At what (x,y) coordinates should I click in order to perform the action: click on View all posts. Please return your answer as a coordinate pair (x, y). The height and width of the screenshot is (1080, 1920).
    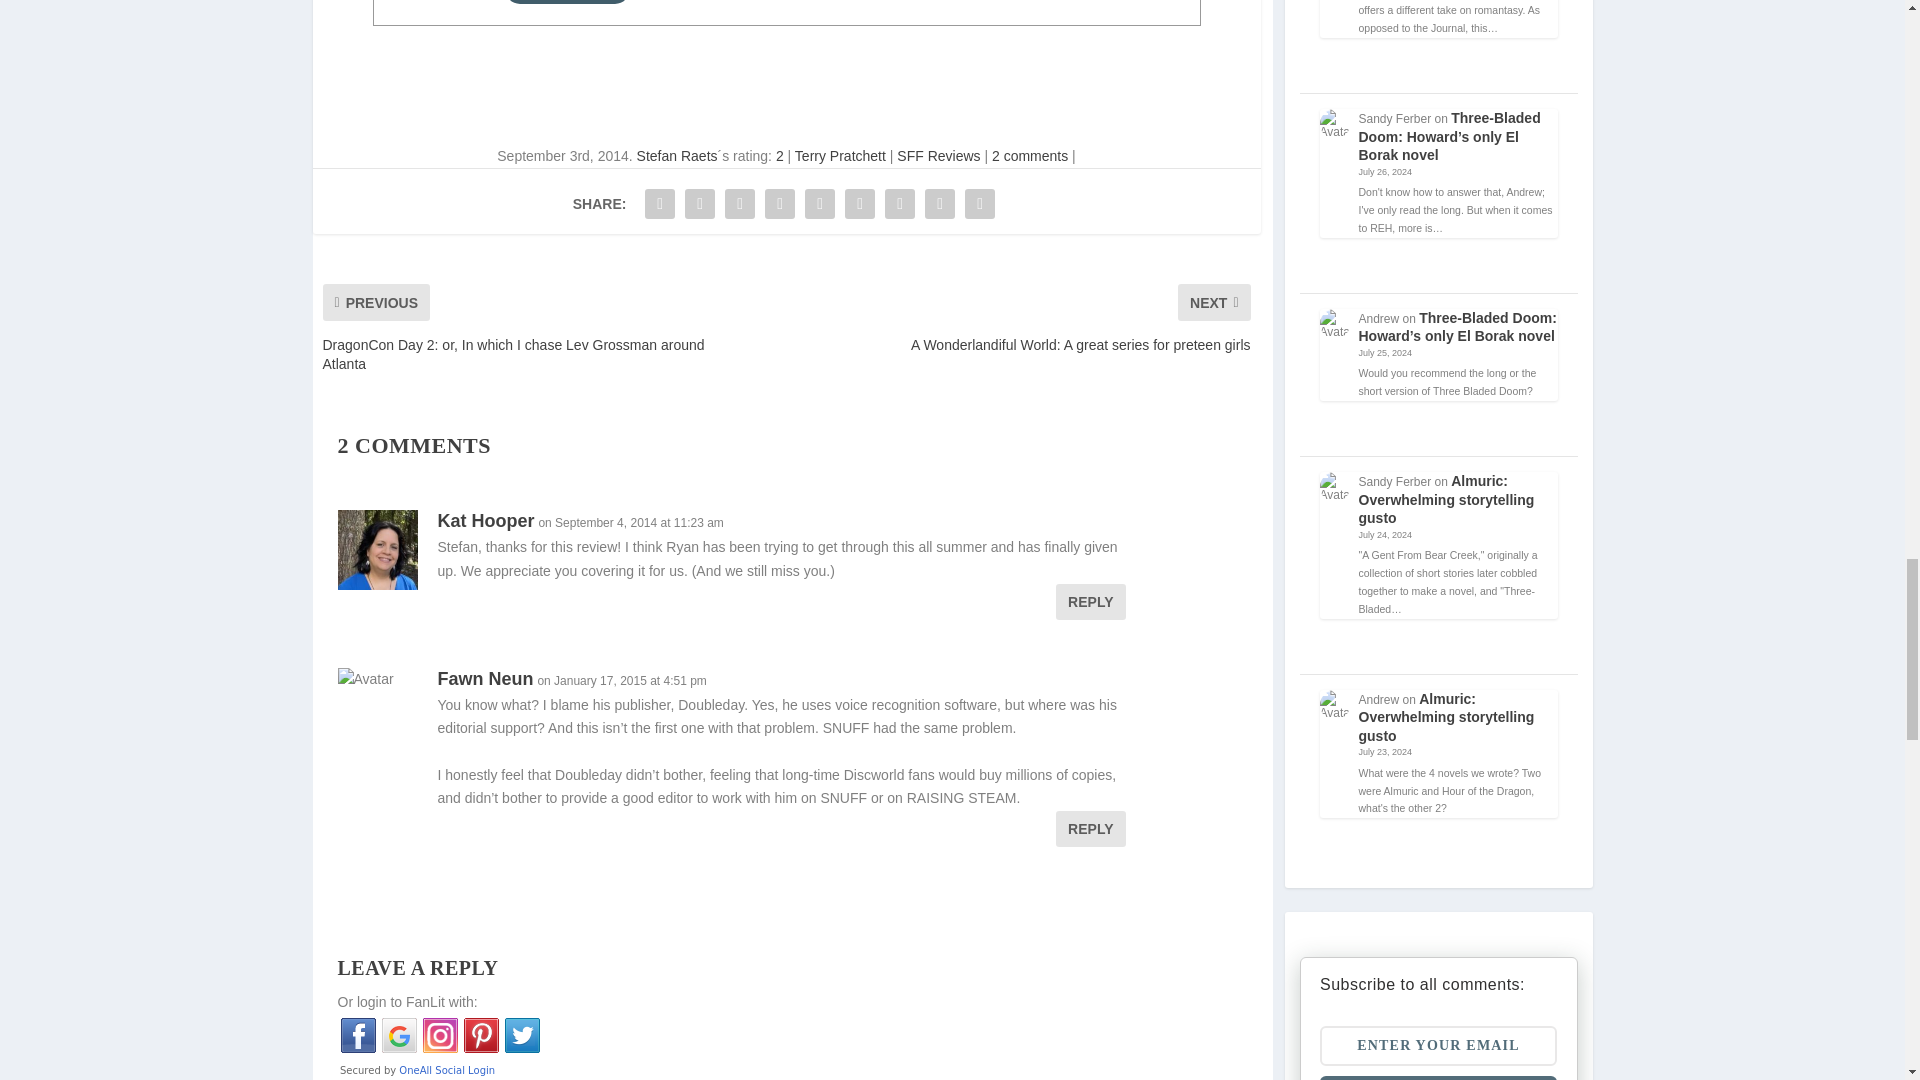
    Looking at the image, I should click on (566, 2).